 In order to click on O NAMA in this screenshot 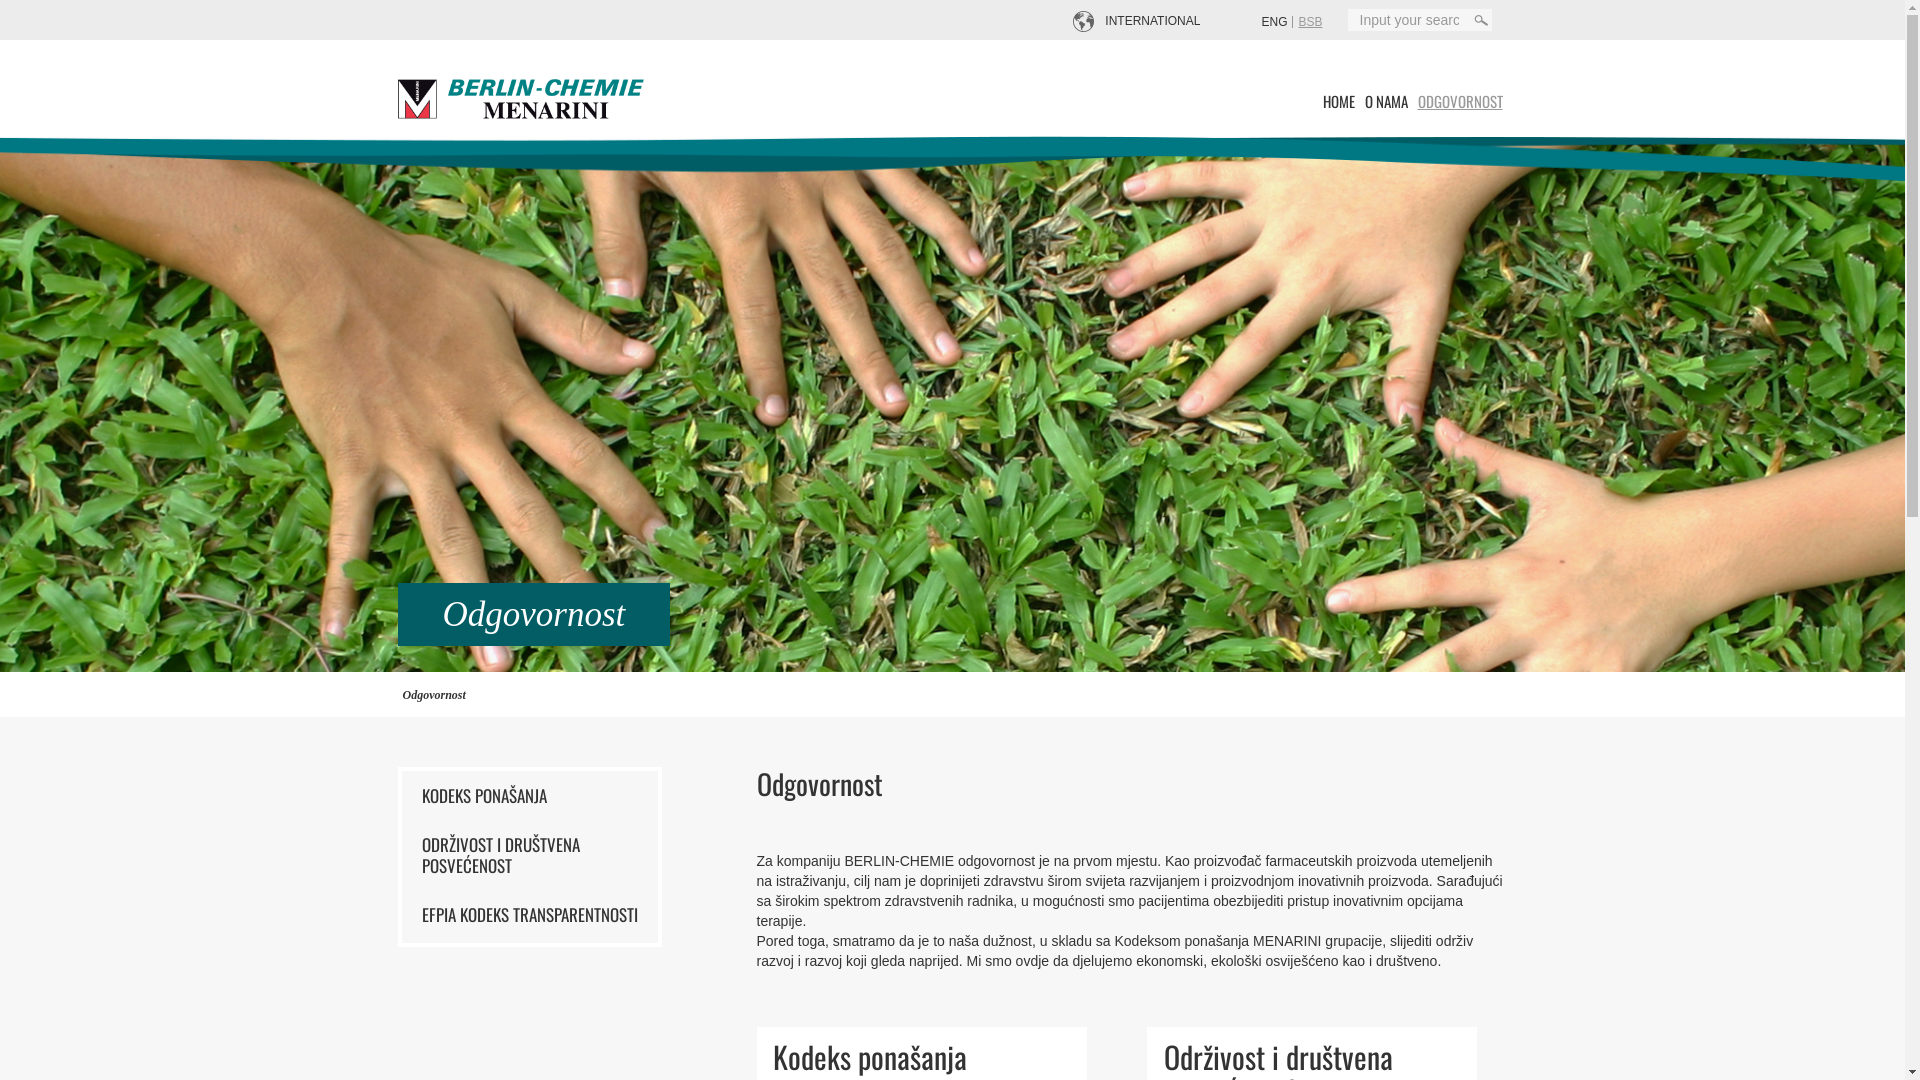, I will do `click(1386, 101)`.